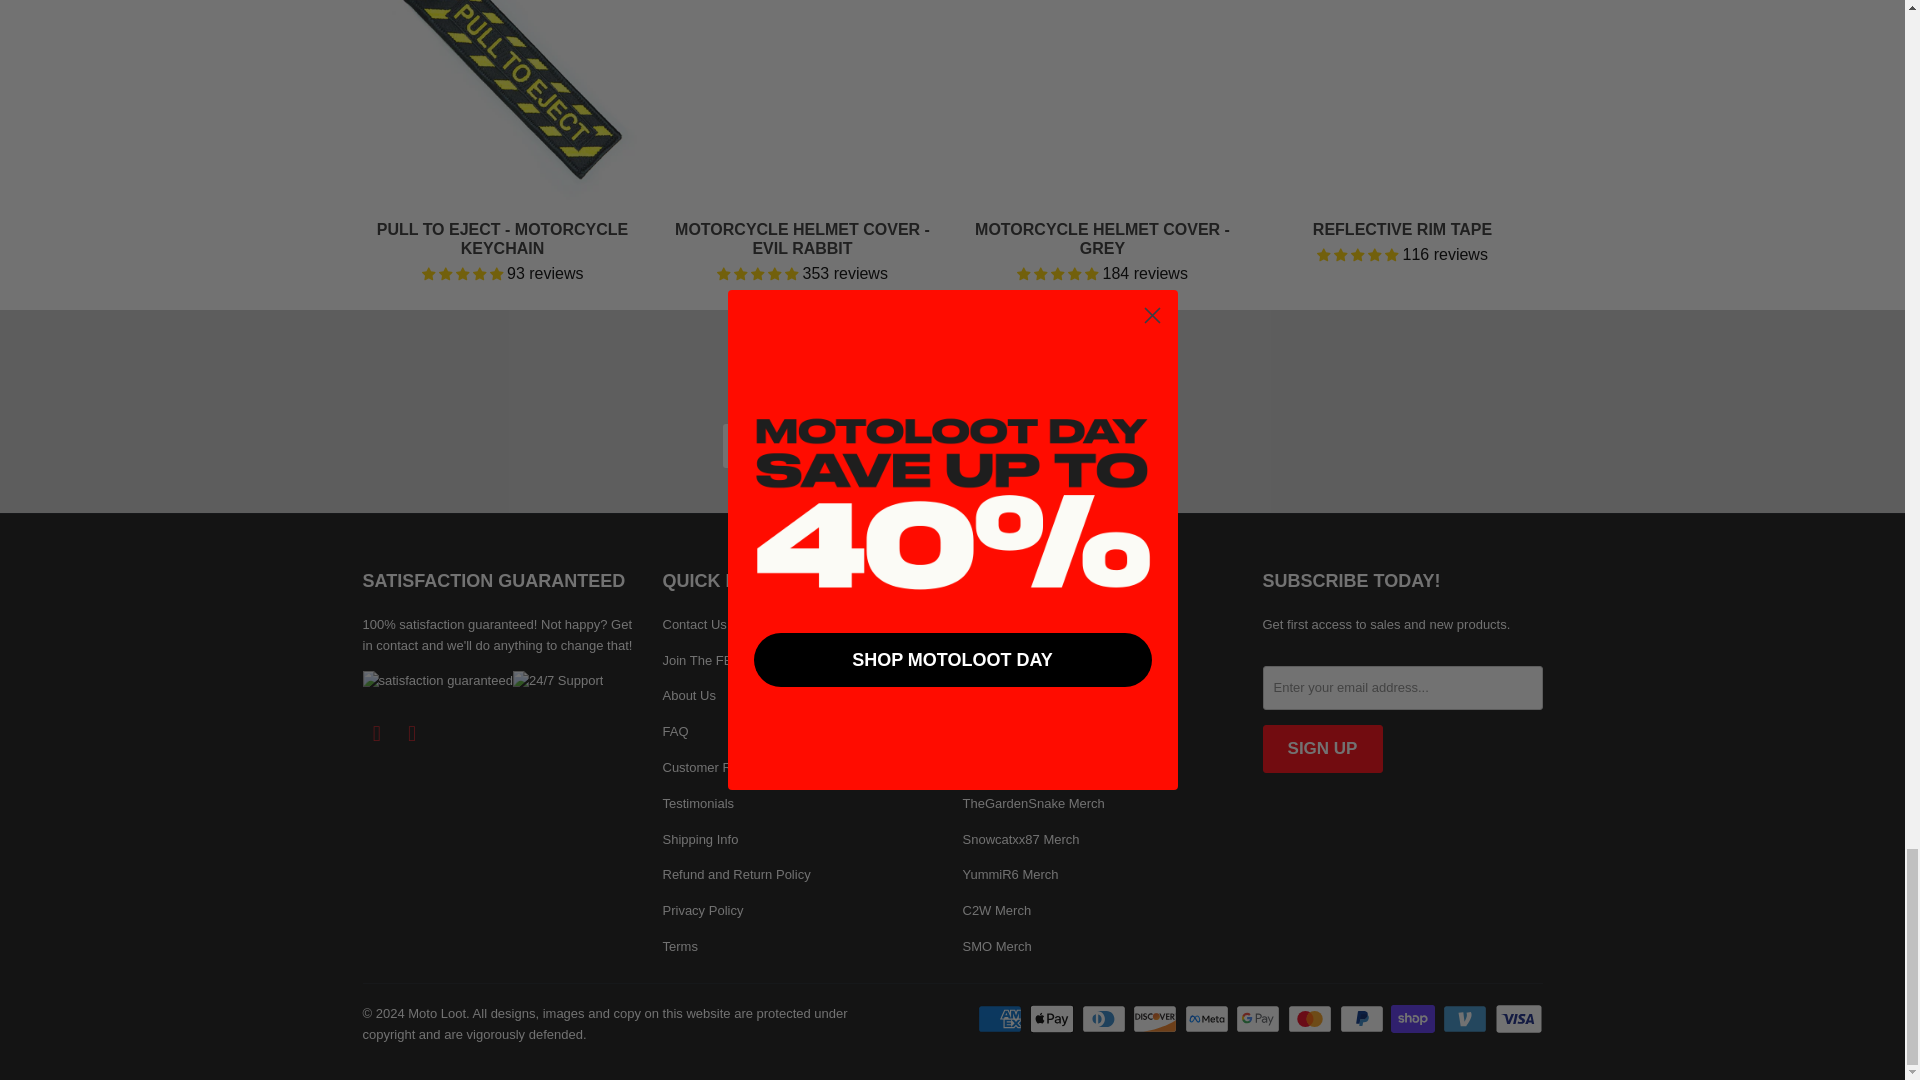 This screenshot has height=1080, width=1920. I want to click on Google Pay, so click(1260, 1018).